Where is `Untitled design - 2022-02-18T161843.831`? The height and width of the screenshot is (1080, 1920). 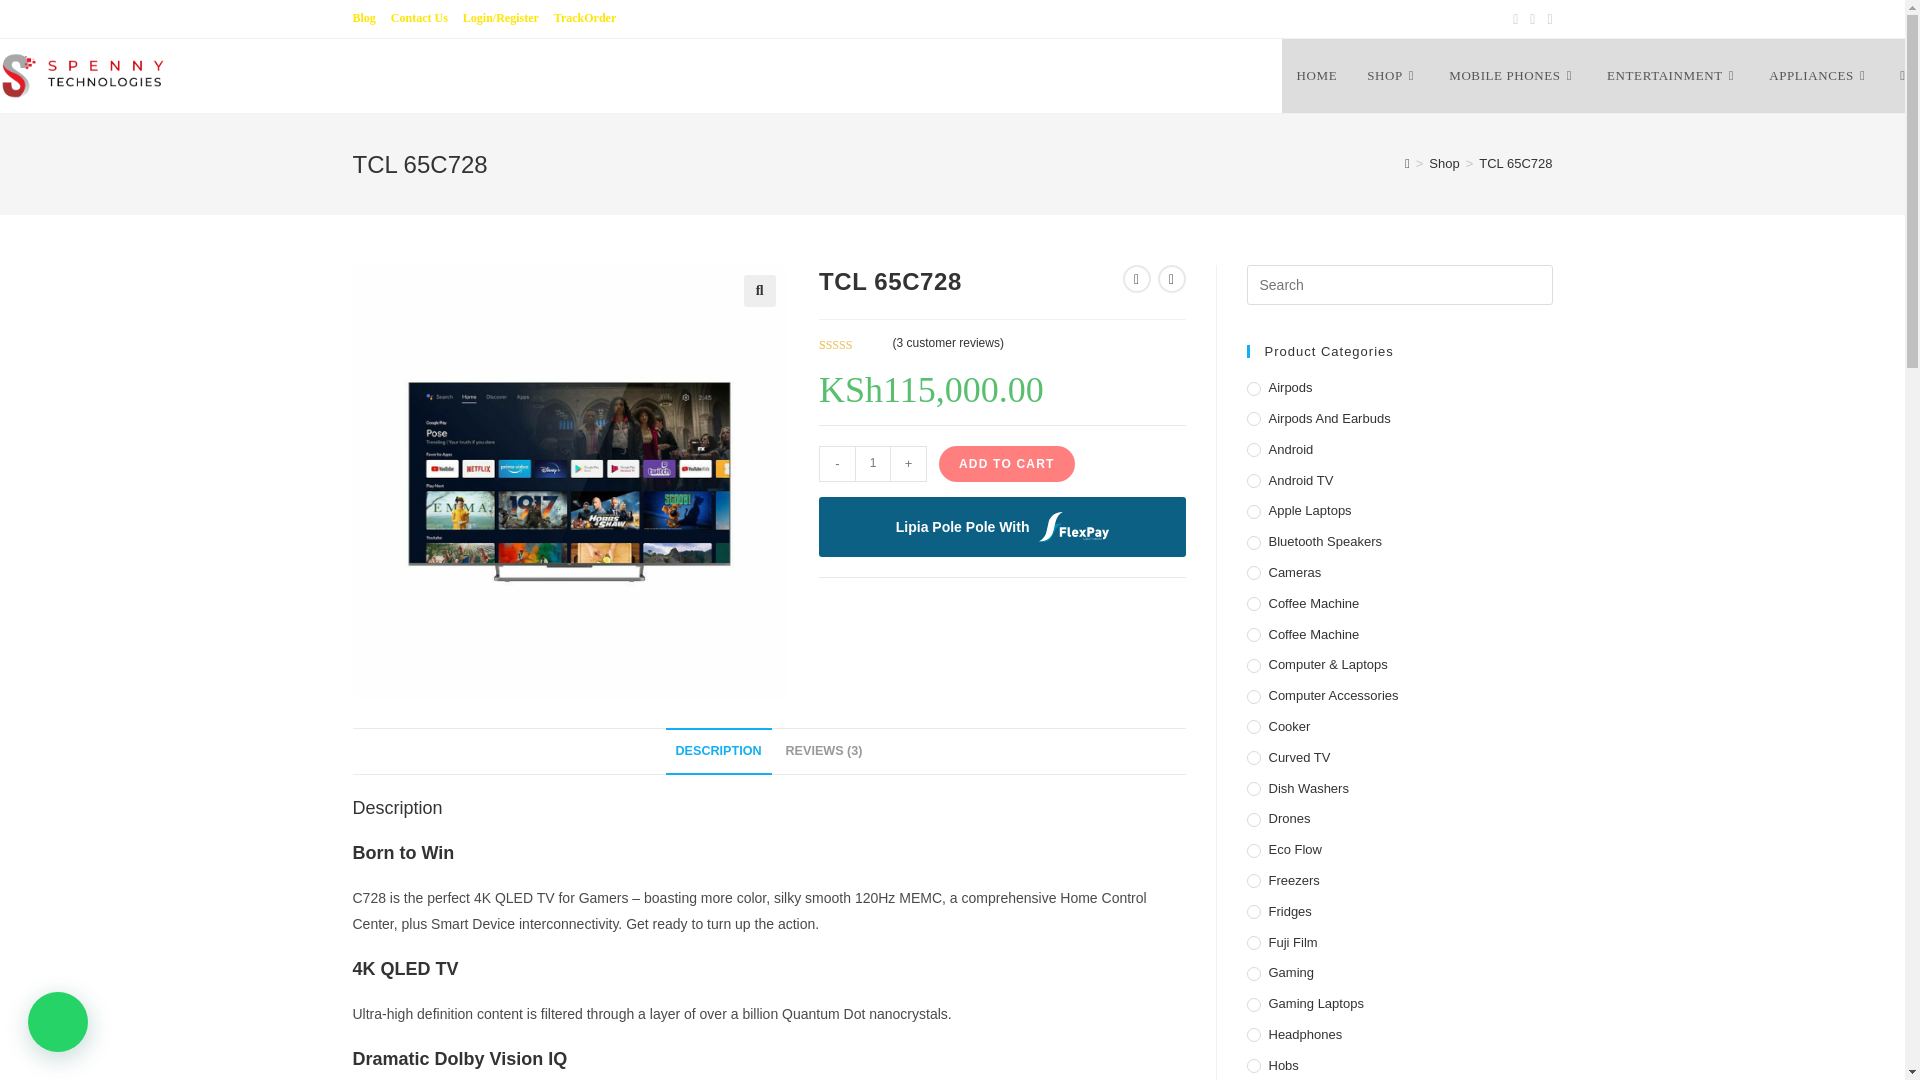 Untitled design - 2022-02-18T161843.831 is located at coordinates (568, 480).